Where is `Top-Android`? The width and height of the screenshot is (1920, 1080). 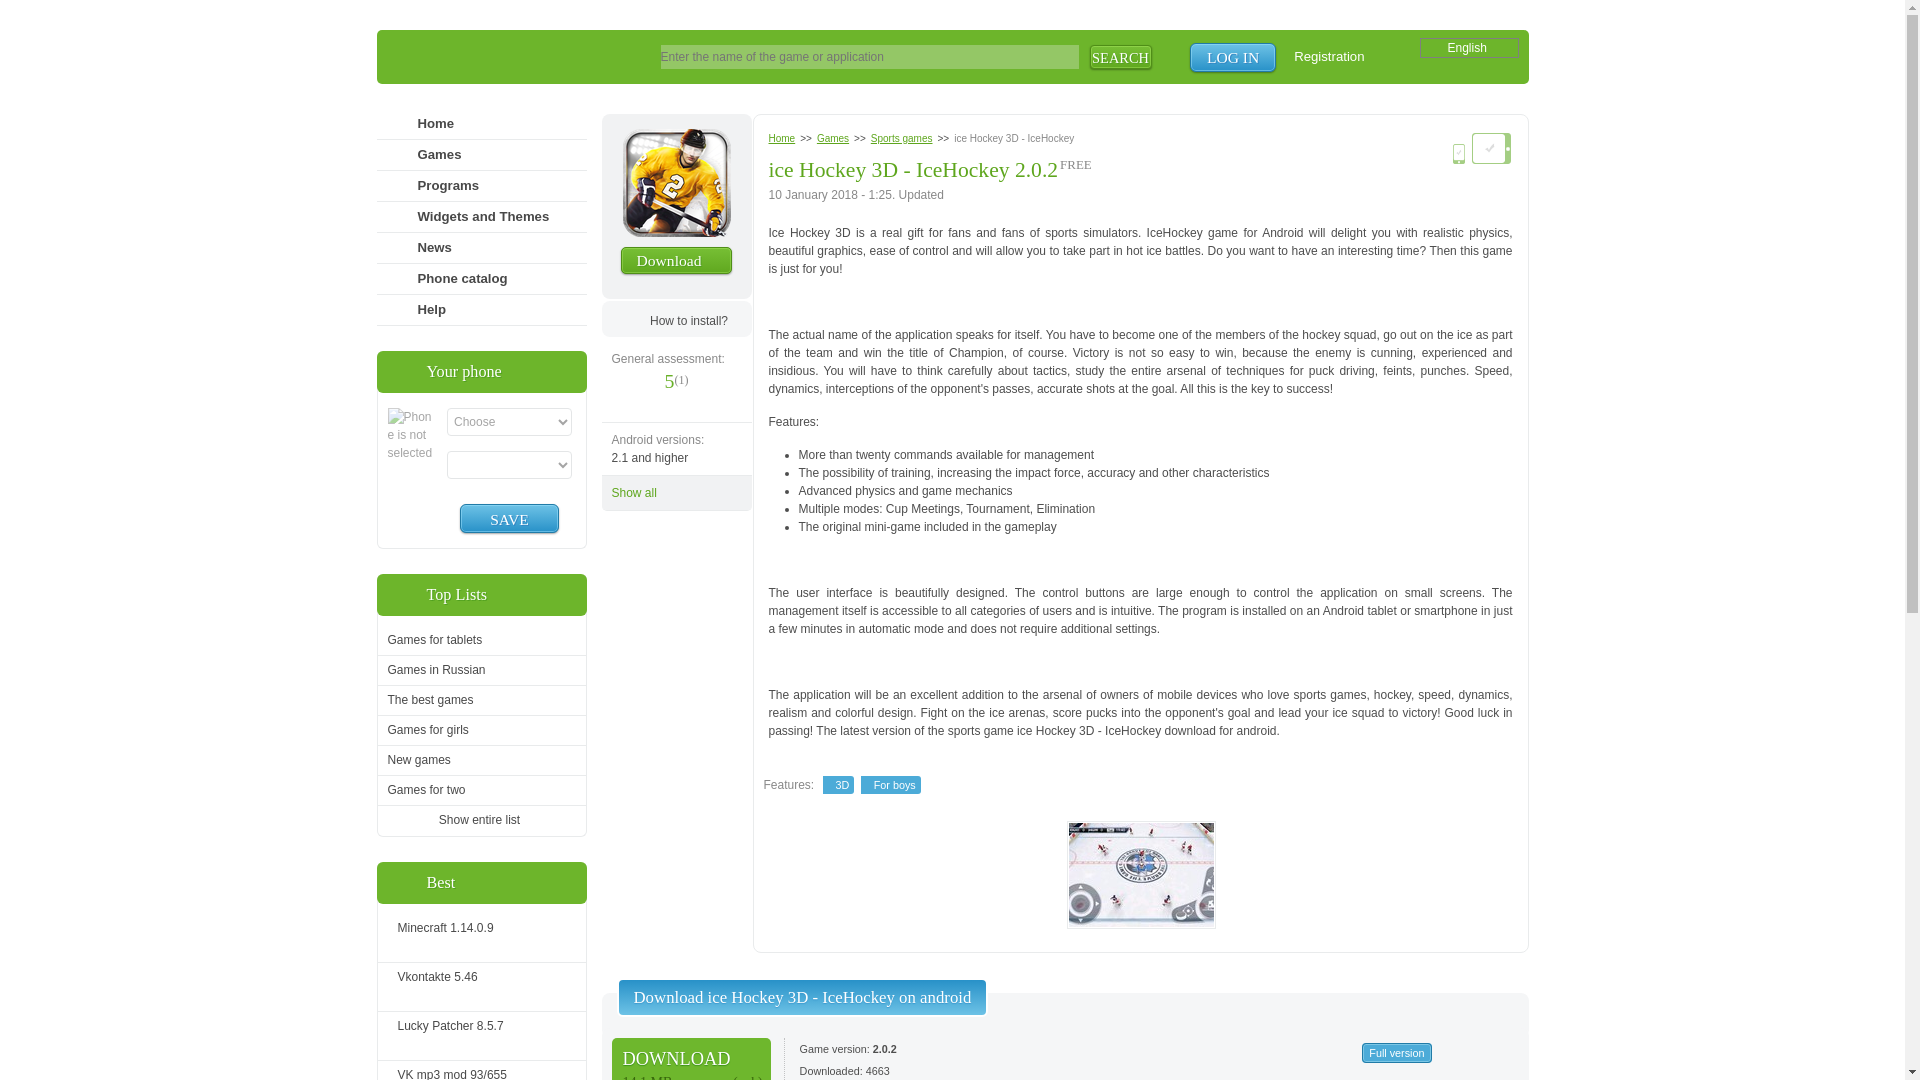
Top-Android is located at coordinates (498, 58).